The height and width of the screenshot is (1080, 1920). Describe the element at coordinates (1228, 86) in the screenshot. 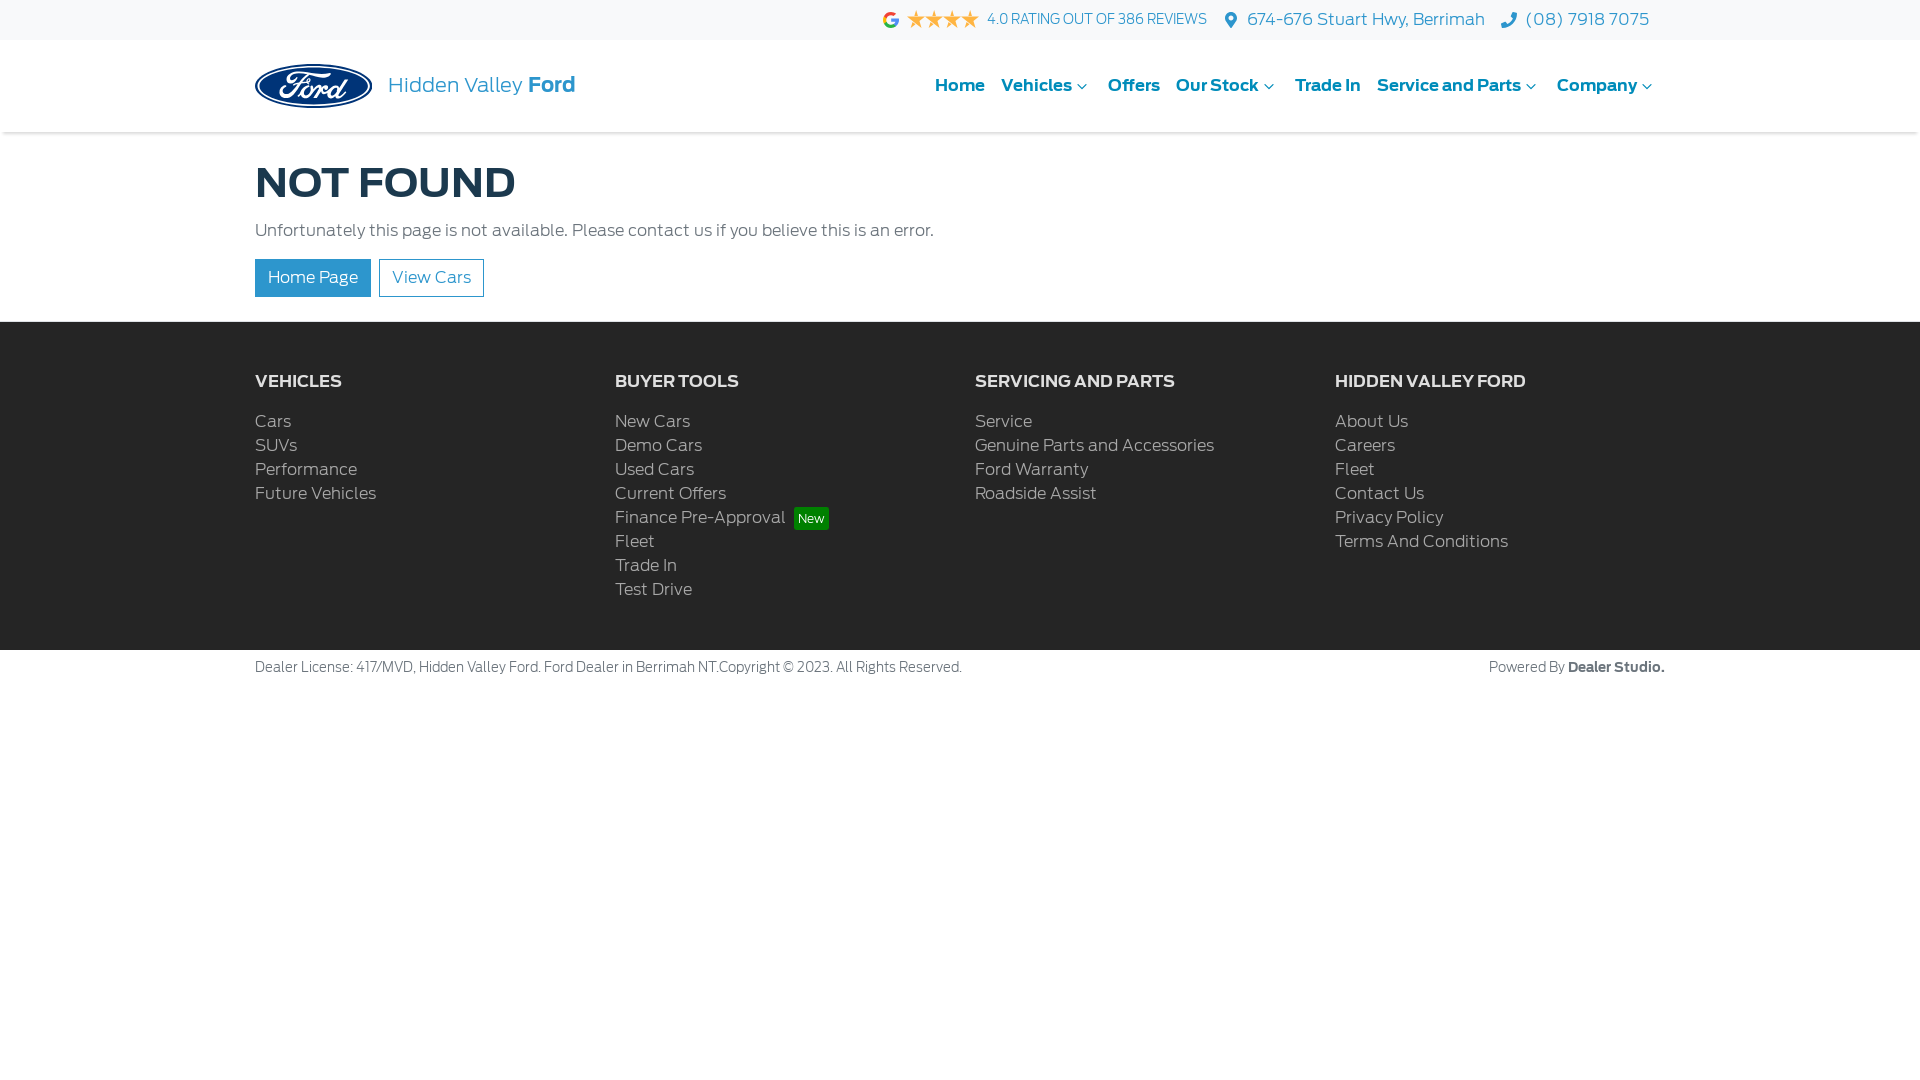

I see `Our Stock` at that location.